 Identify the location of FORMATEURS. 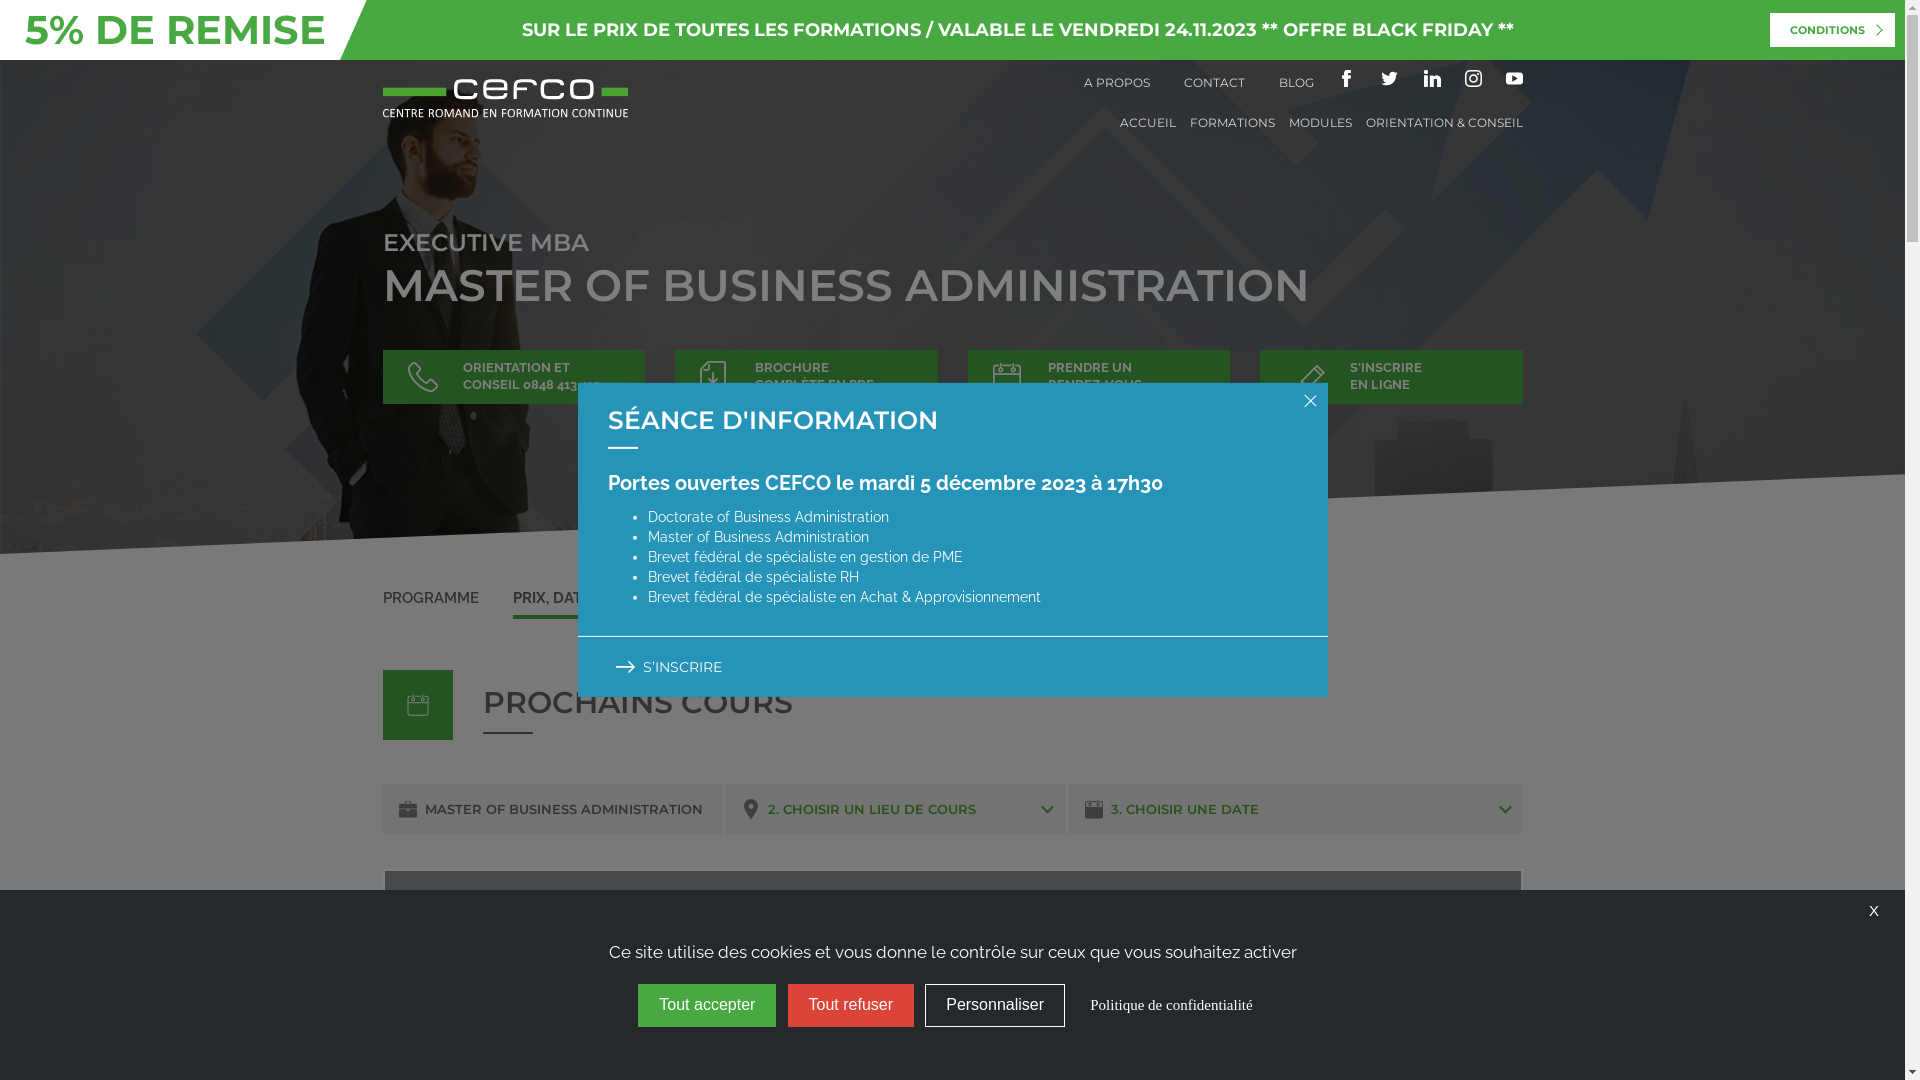
(748, 598).